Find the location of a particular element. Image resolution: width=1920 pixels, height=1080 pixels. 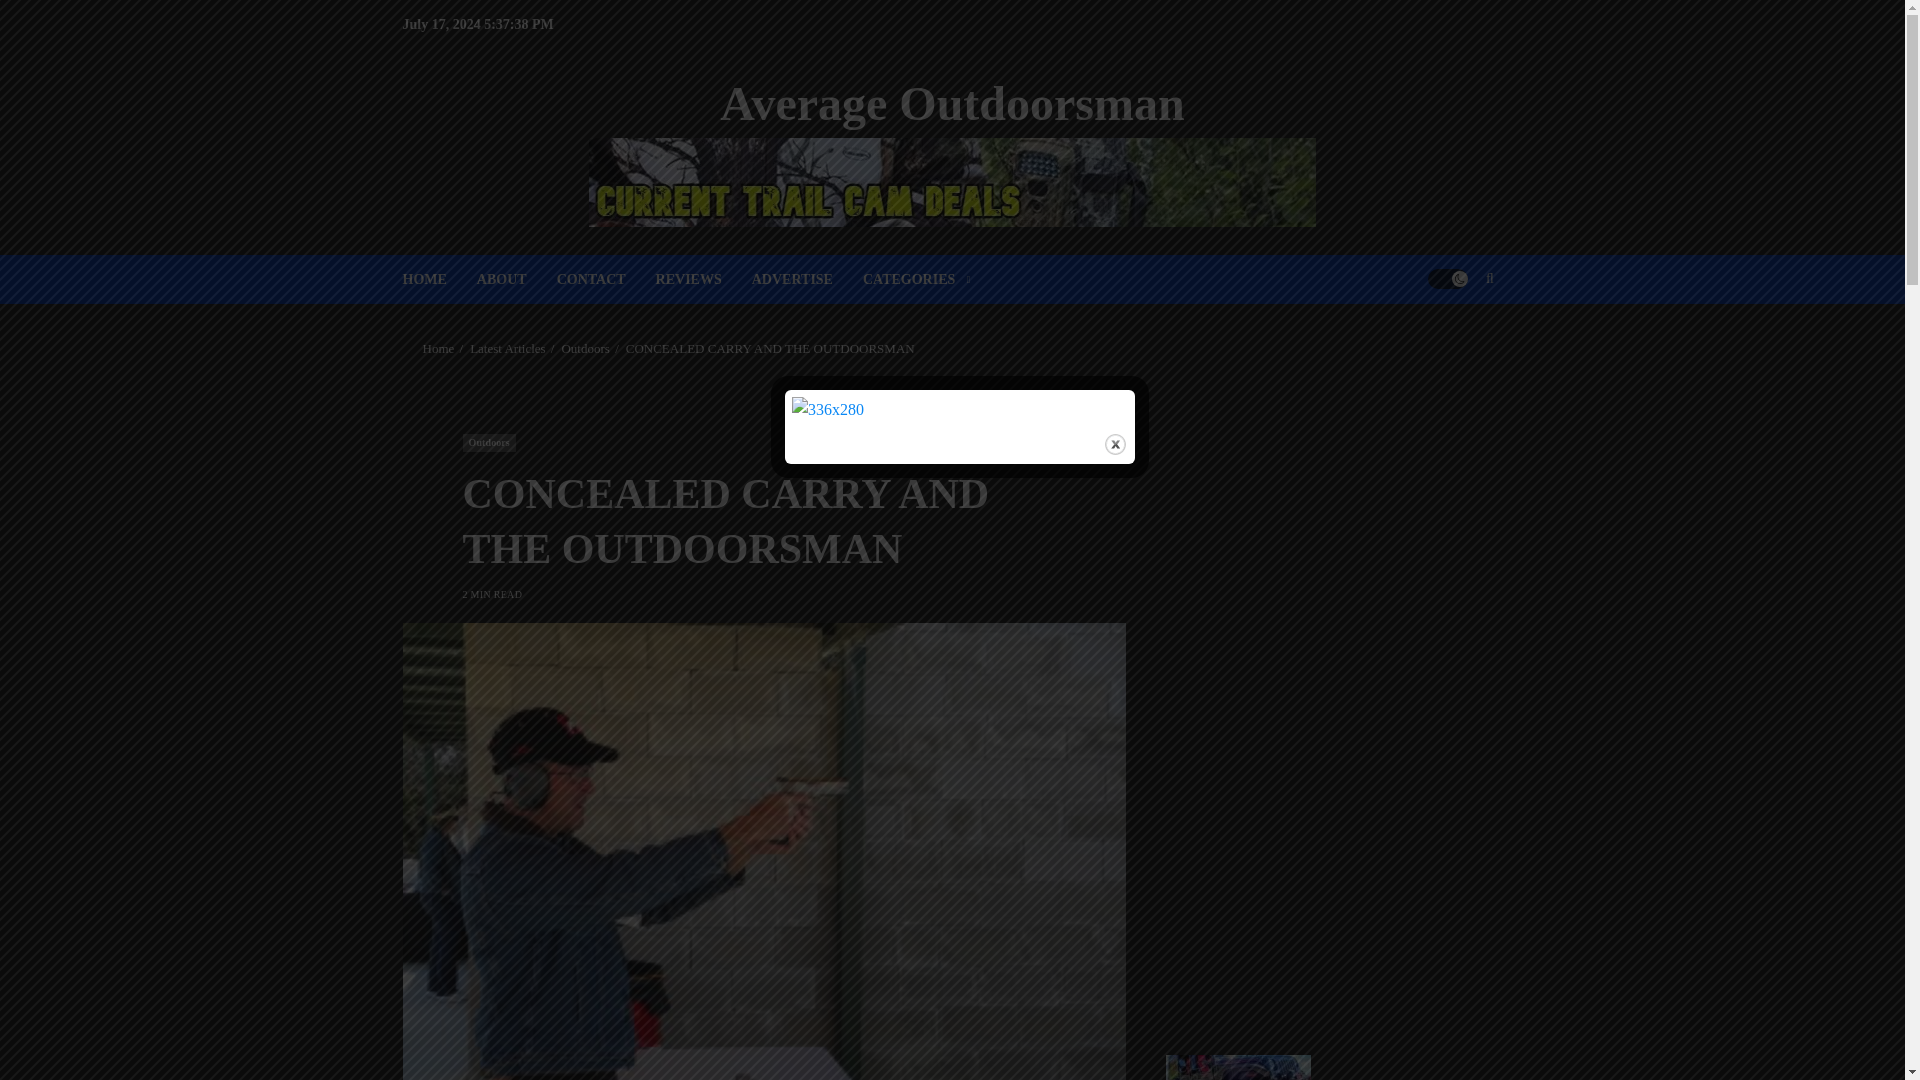

CONCEALED CARRY AND THE OUTDOORSMAN is located at coordinates (770, 349).